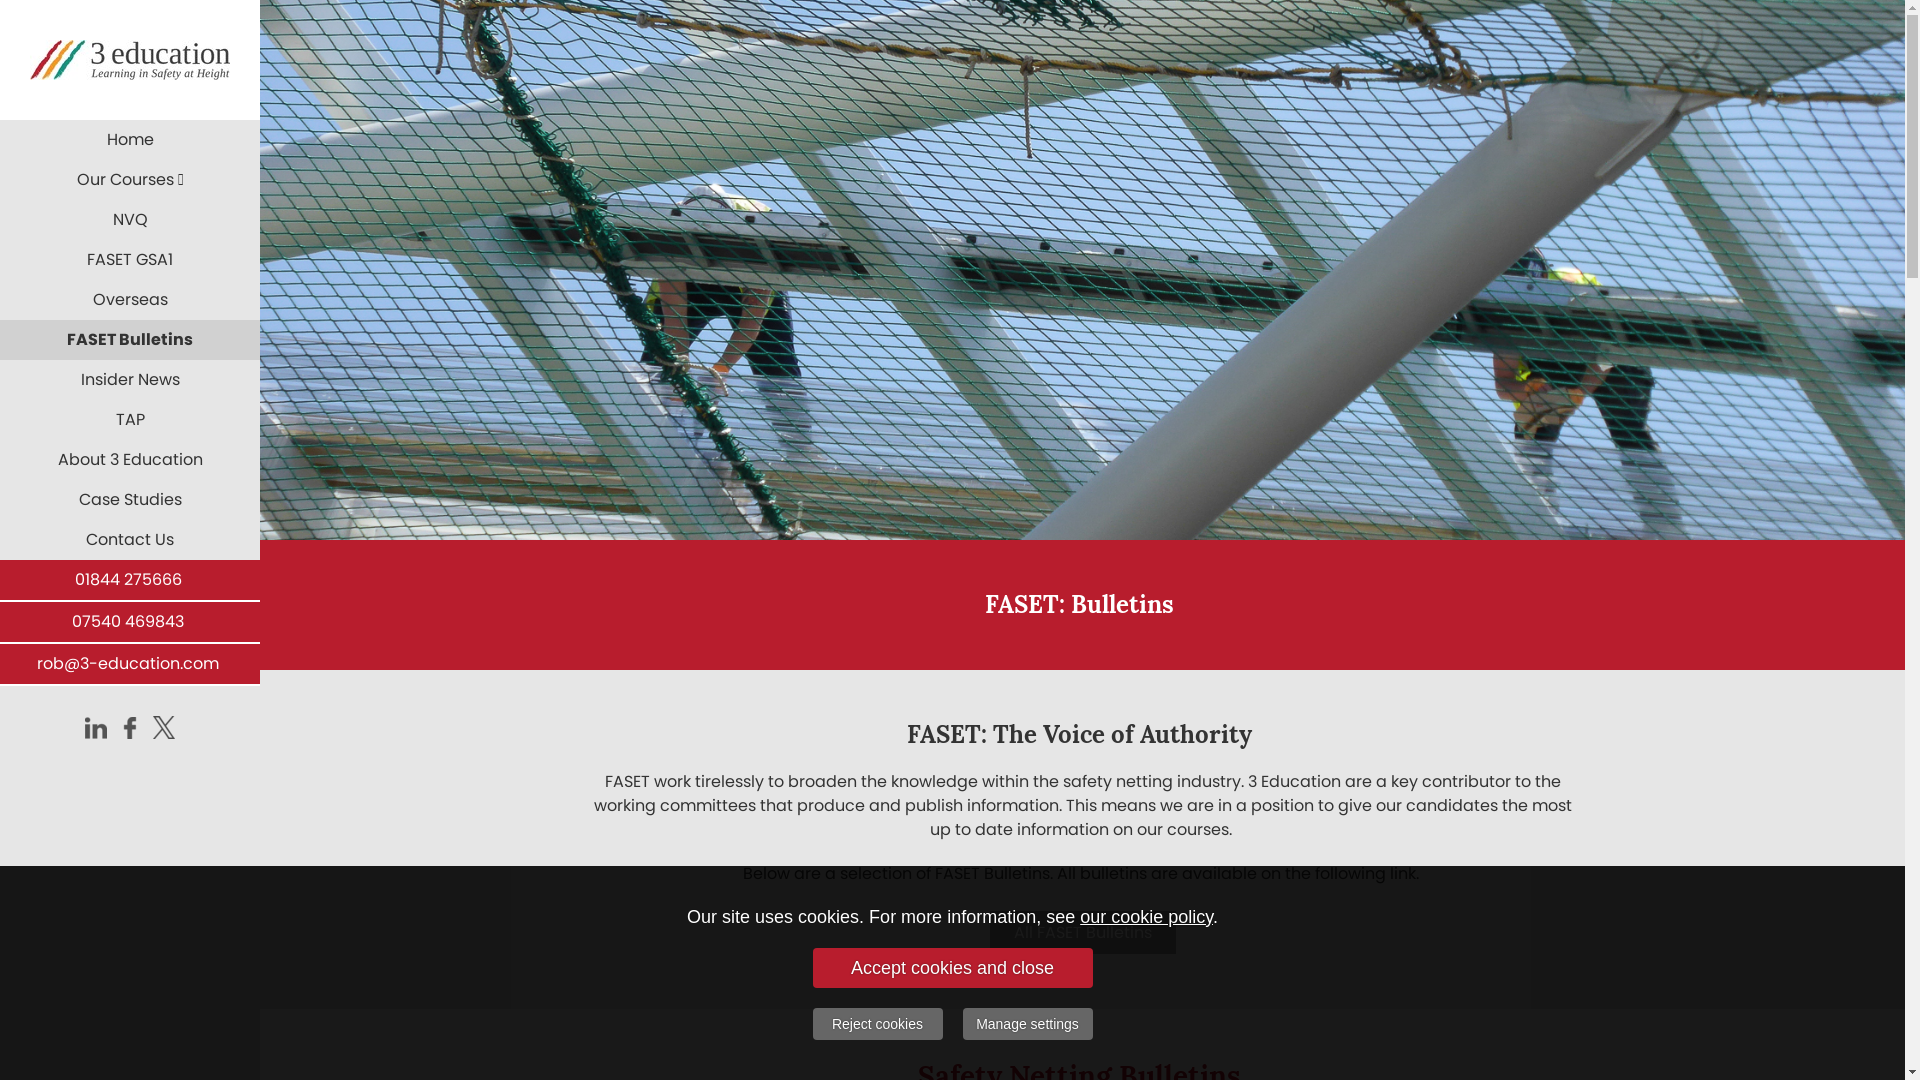  Describe the element at coordinates (1146, 916) in the screenshot. I see `our cookie policy` at that location.